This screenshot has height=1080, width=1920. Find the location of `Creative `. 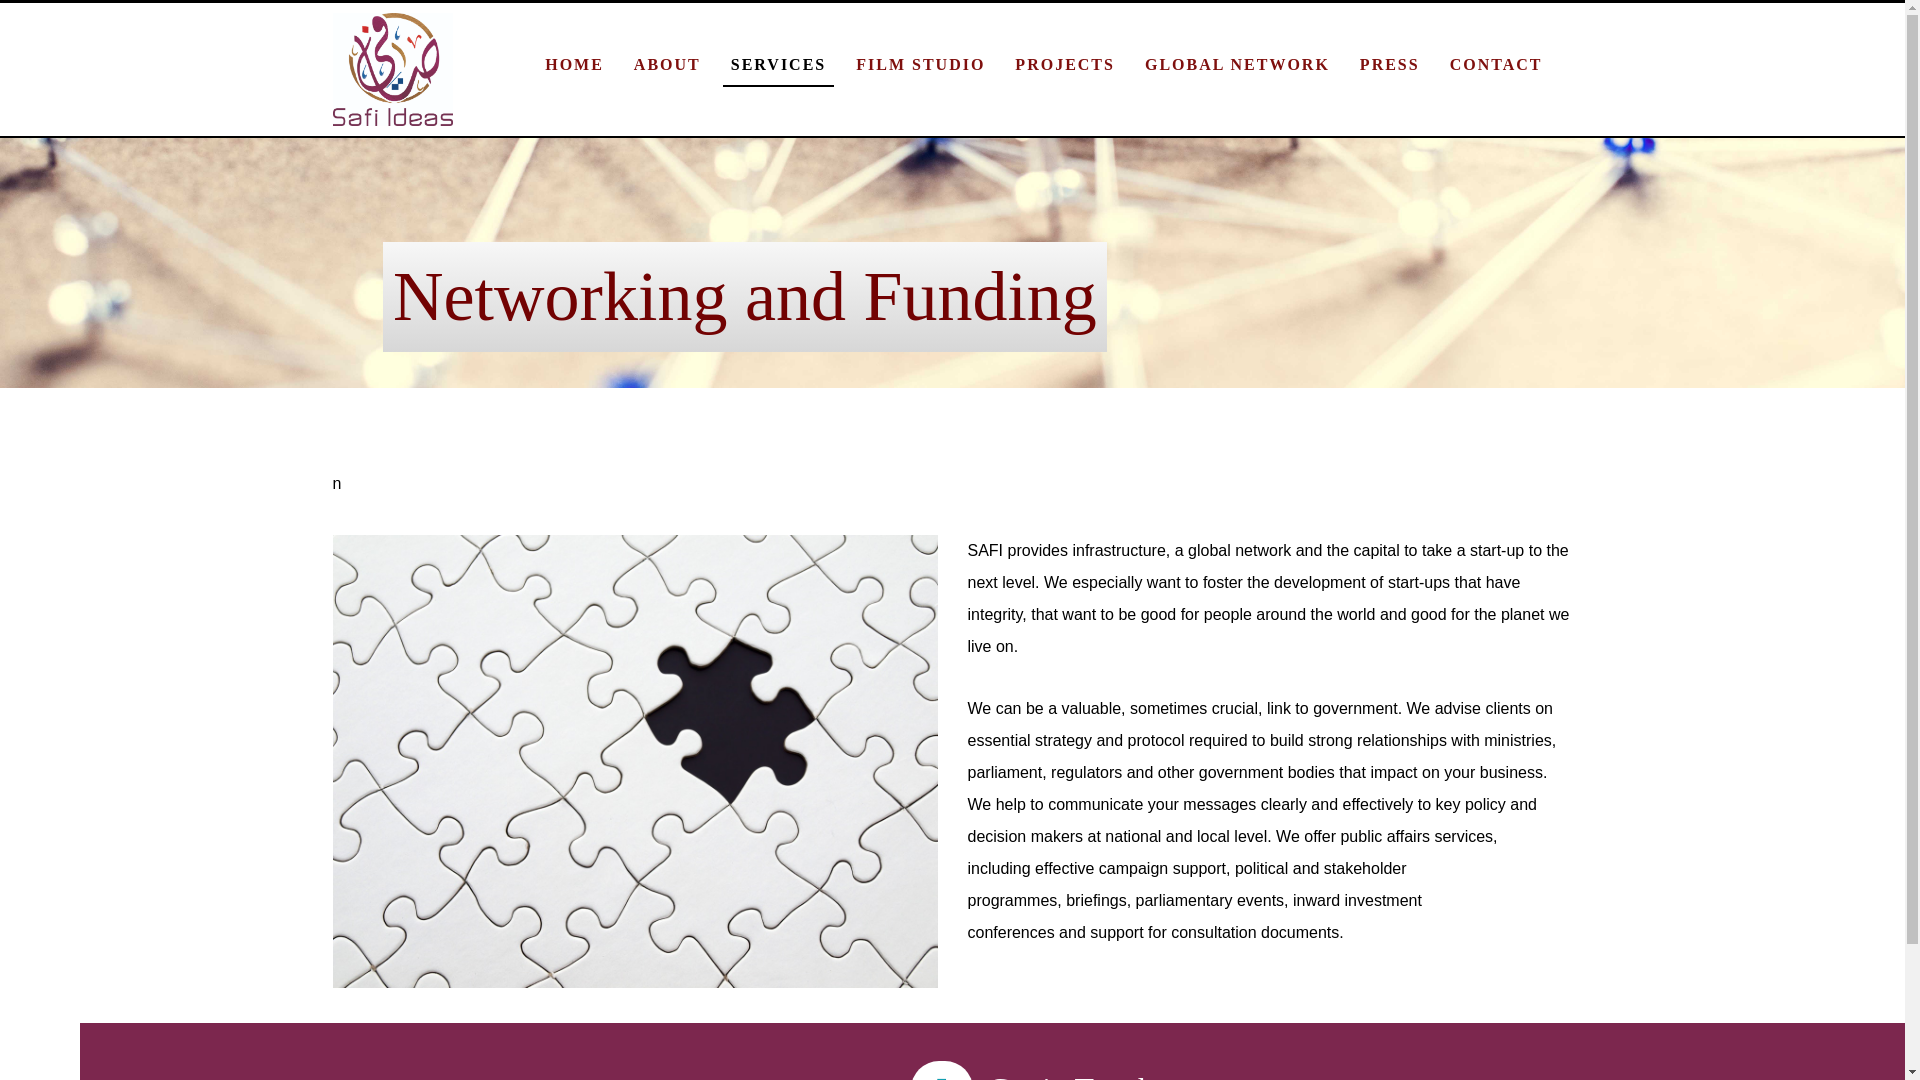

Creative  is located at coordinates (392, 69).